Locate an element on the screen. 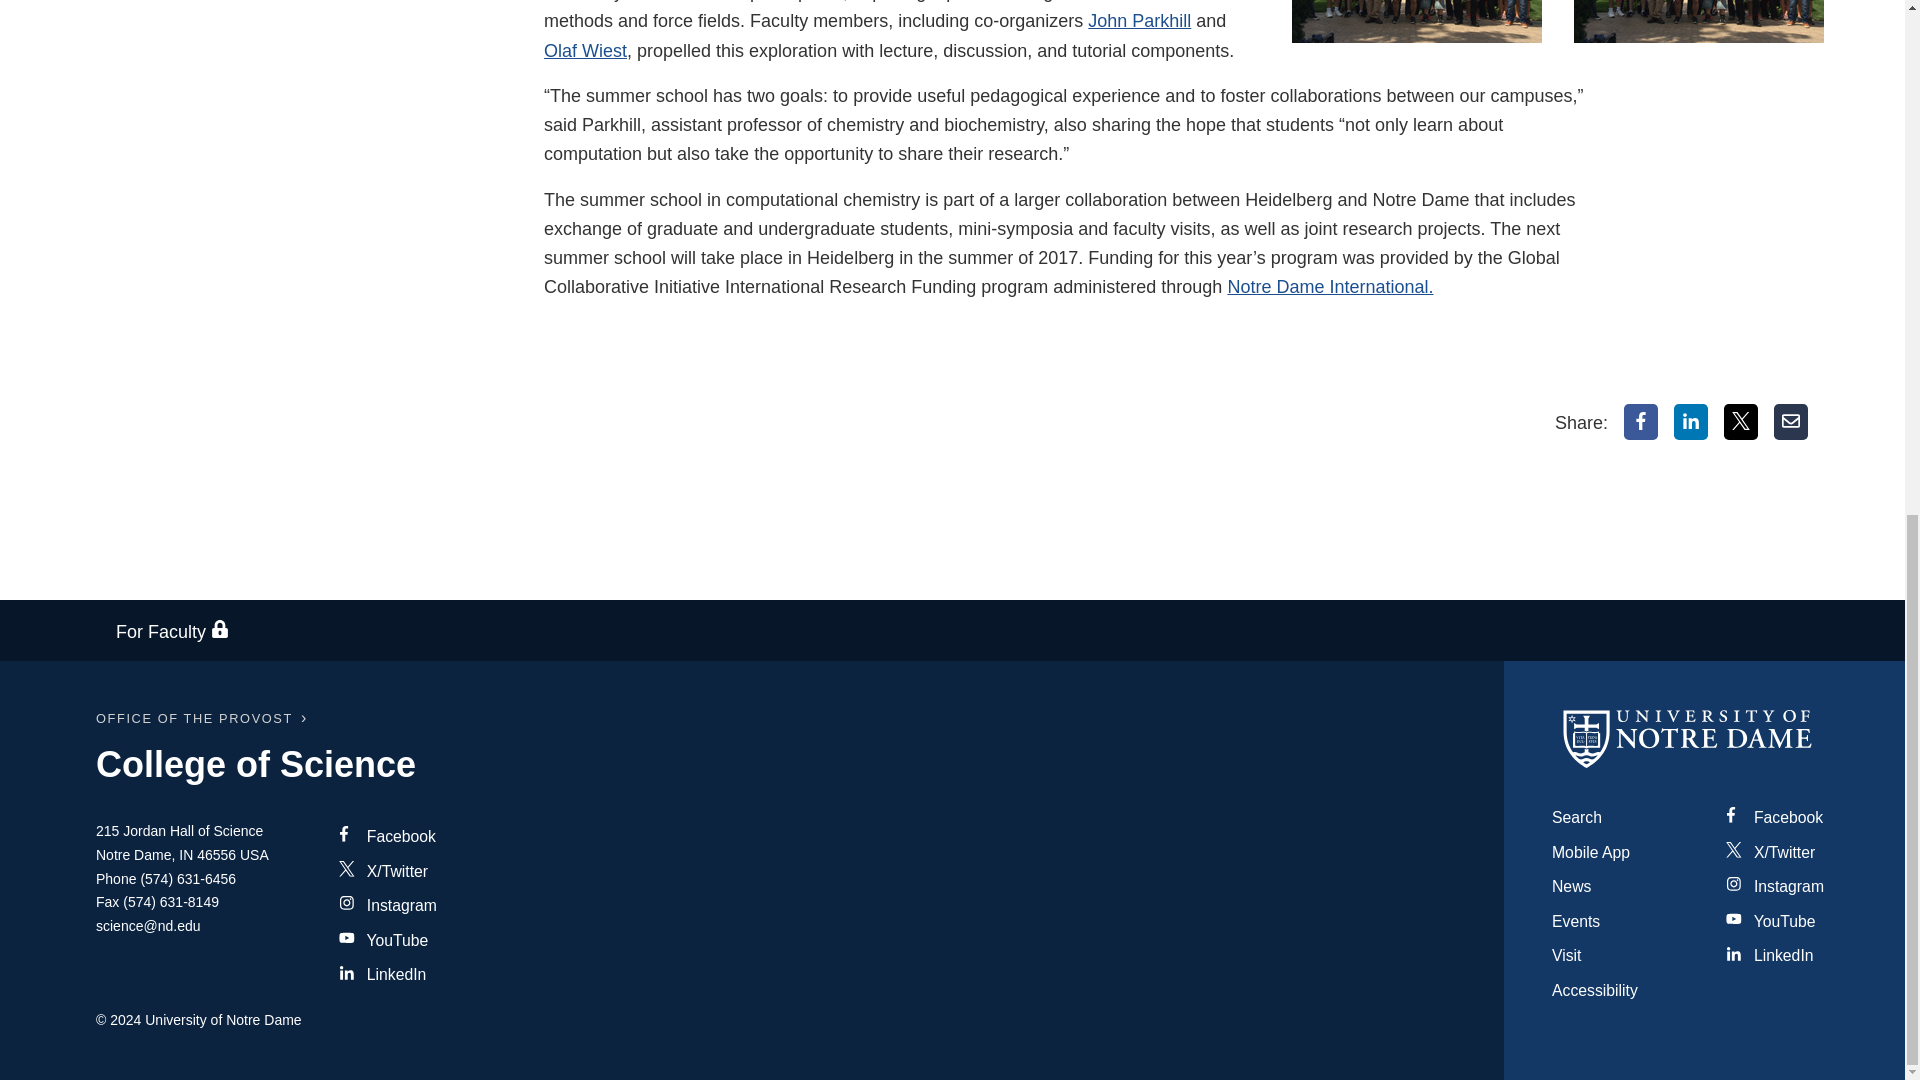 The height and width of the screenshot is (1080, 1920). Facebook is located at coordinates (1641, 421).